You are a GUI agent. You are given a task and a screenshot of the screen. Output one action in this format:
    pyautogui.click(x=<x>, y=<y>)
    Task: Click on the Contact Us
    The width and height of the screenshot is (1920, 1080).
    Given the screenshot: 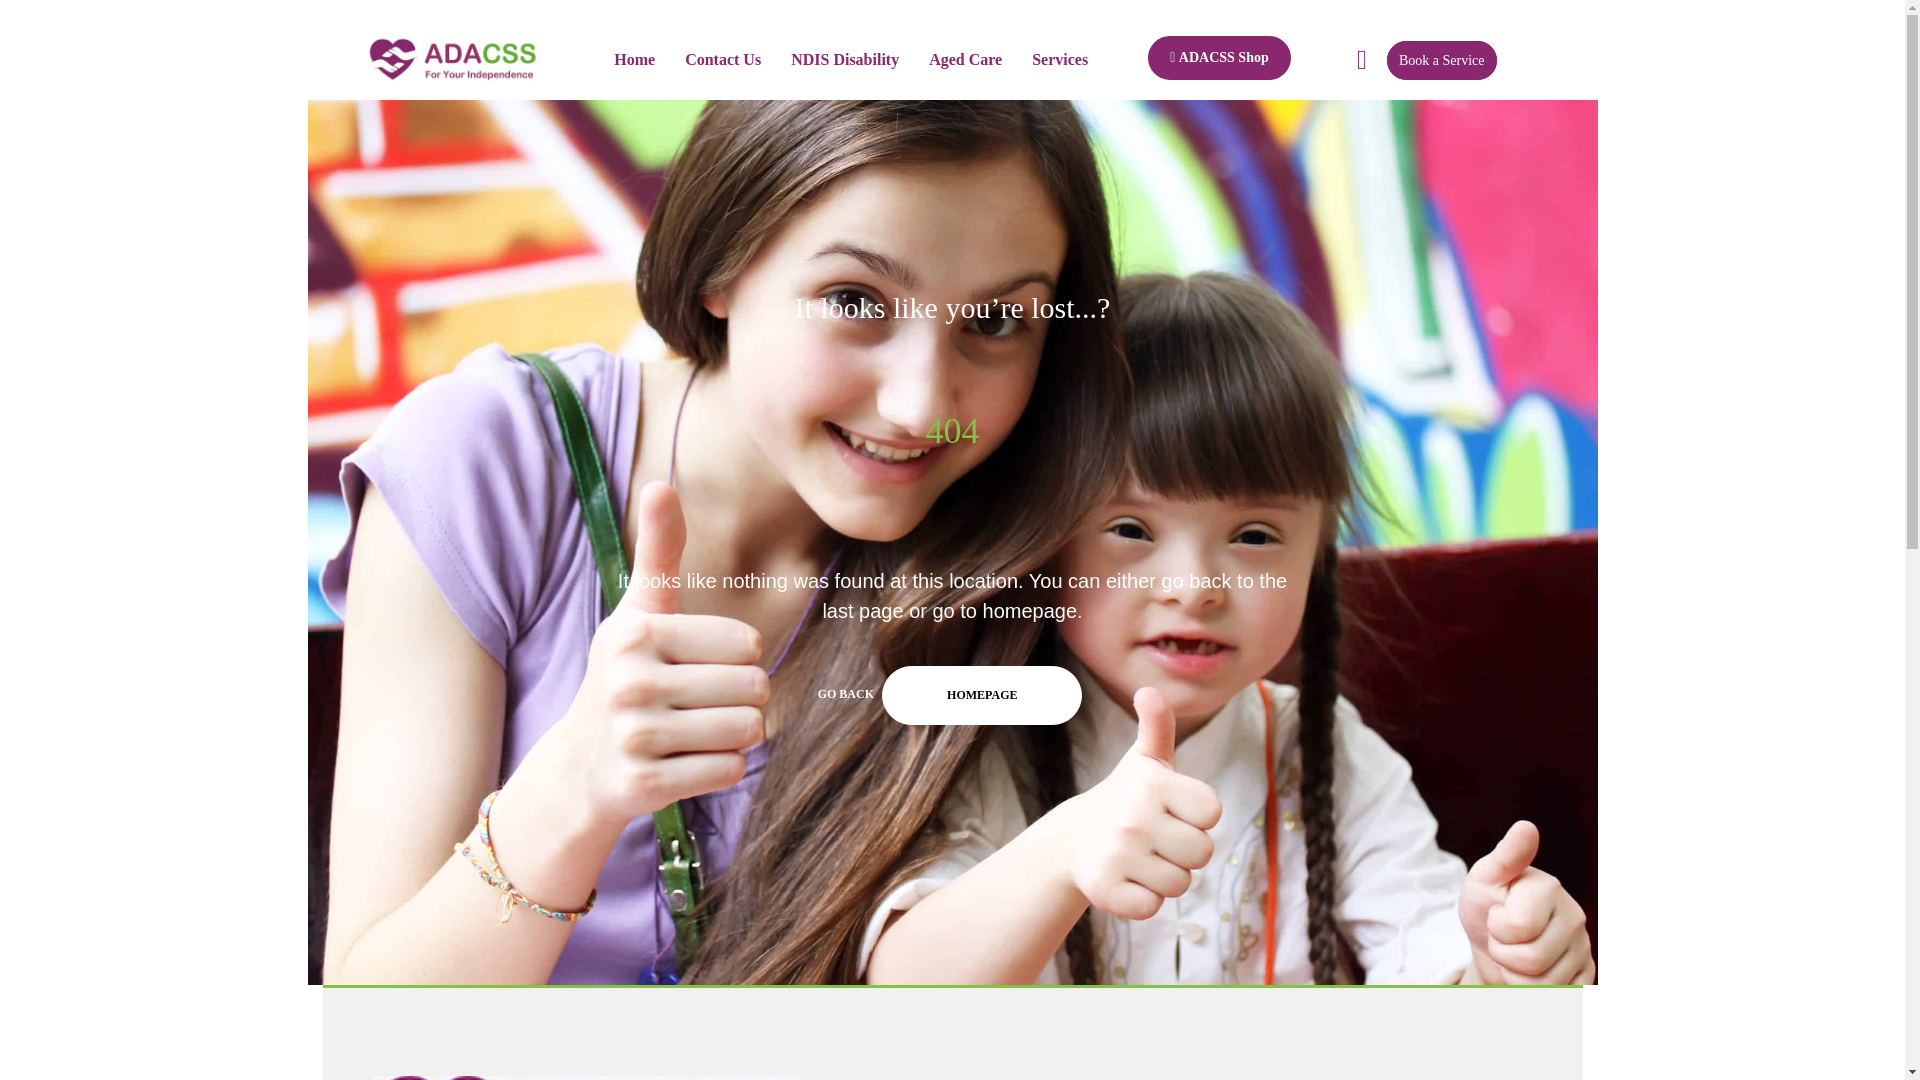 What is the action you would take?
    pyautogui.click(x=722, y=60)
    